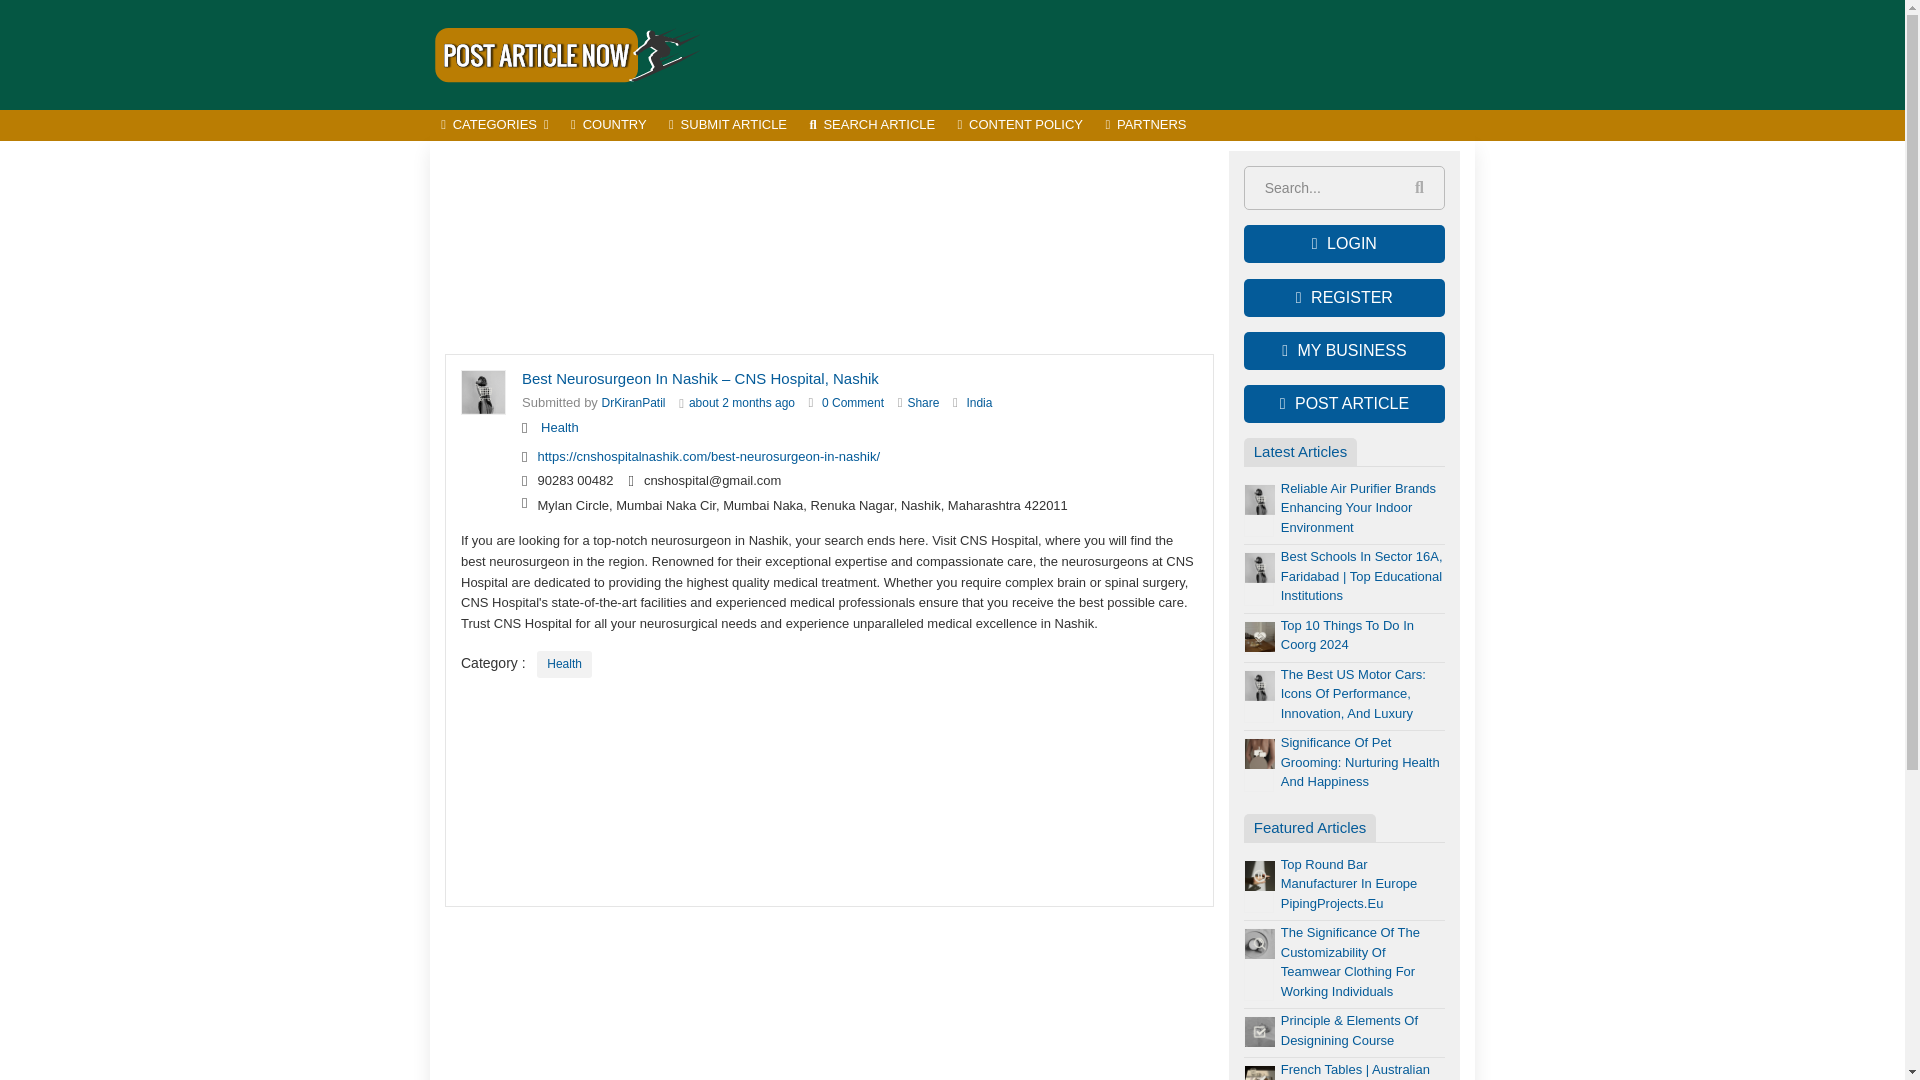 The image size is (1920, 1080). I want to click on CONTENT POLICY, so click(1020, 126).